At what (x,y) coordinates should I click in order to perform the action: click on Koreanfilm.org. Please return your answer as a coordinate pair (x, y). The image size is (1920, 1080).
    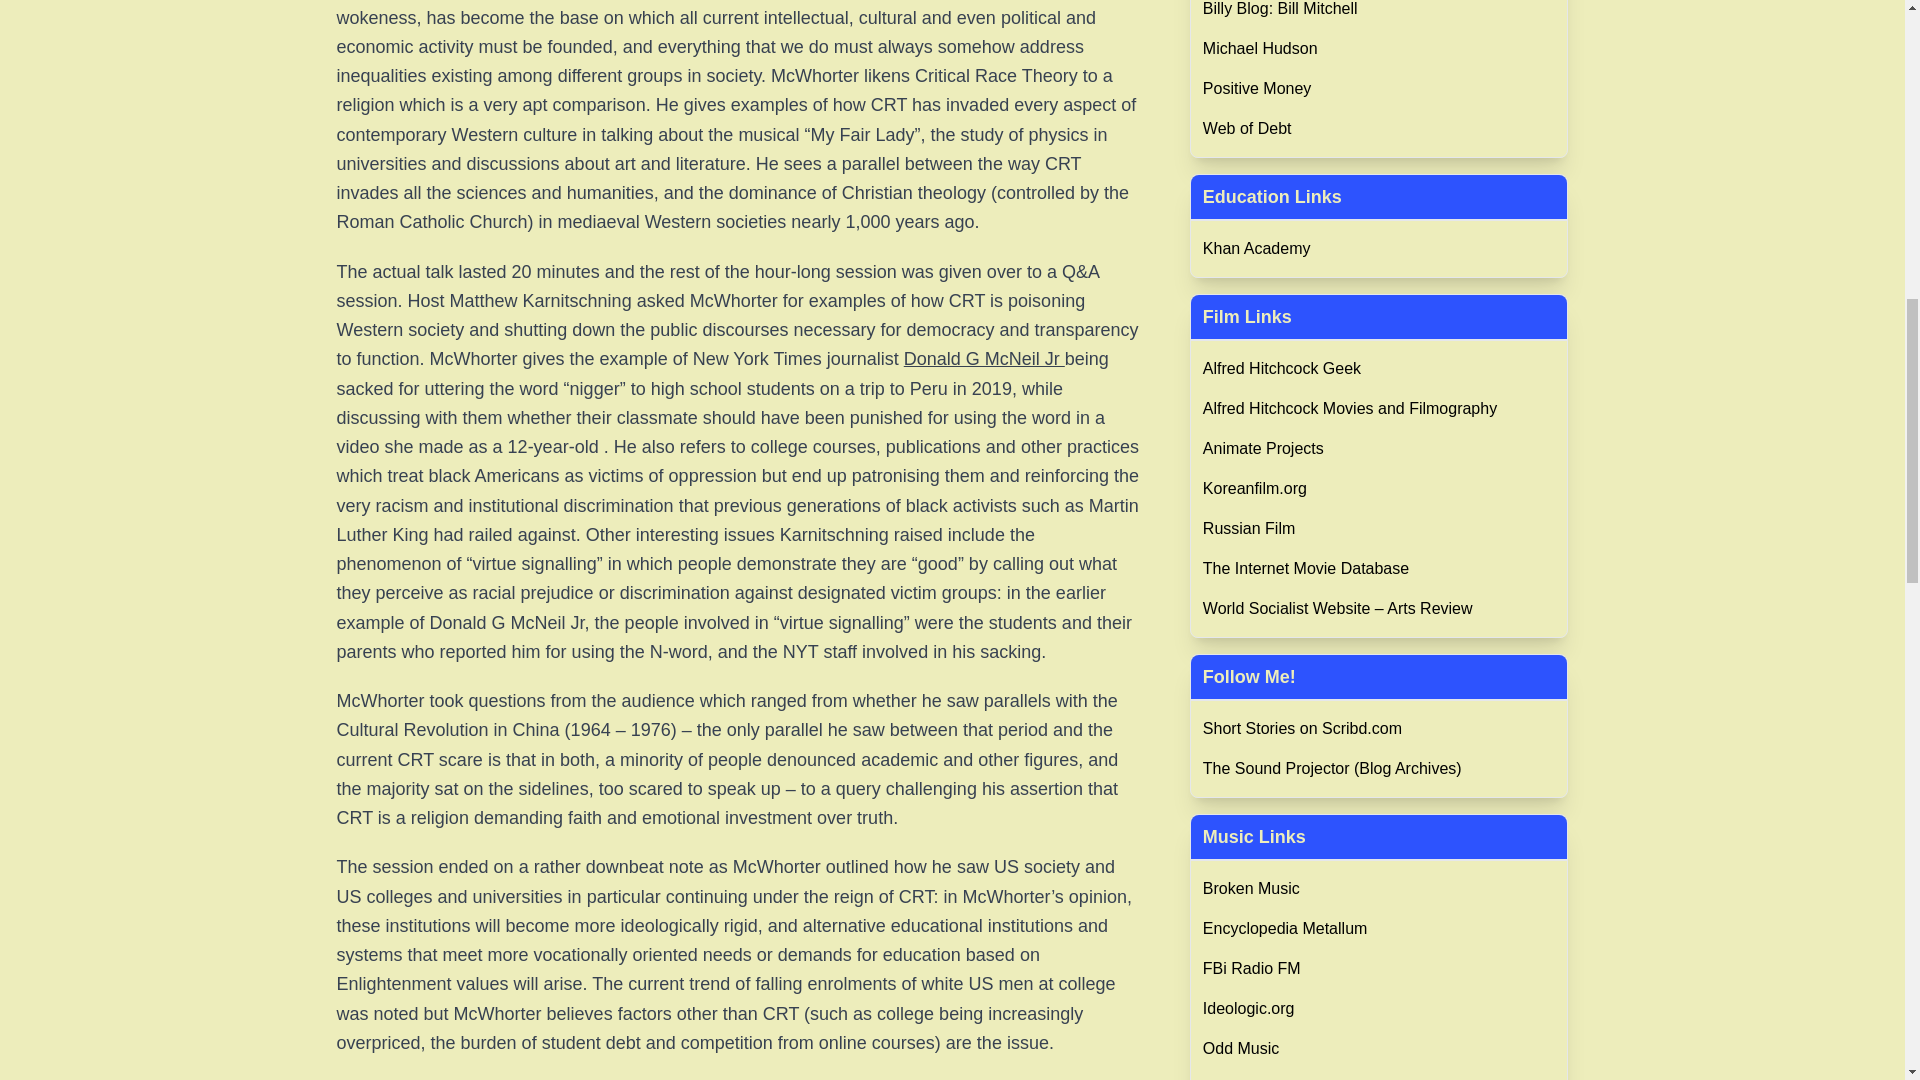
    Looking at the image, I should click on (1379, 489).